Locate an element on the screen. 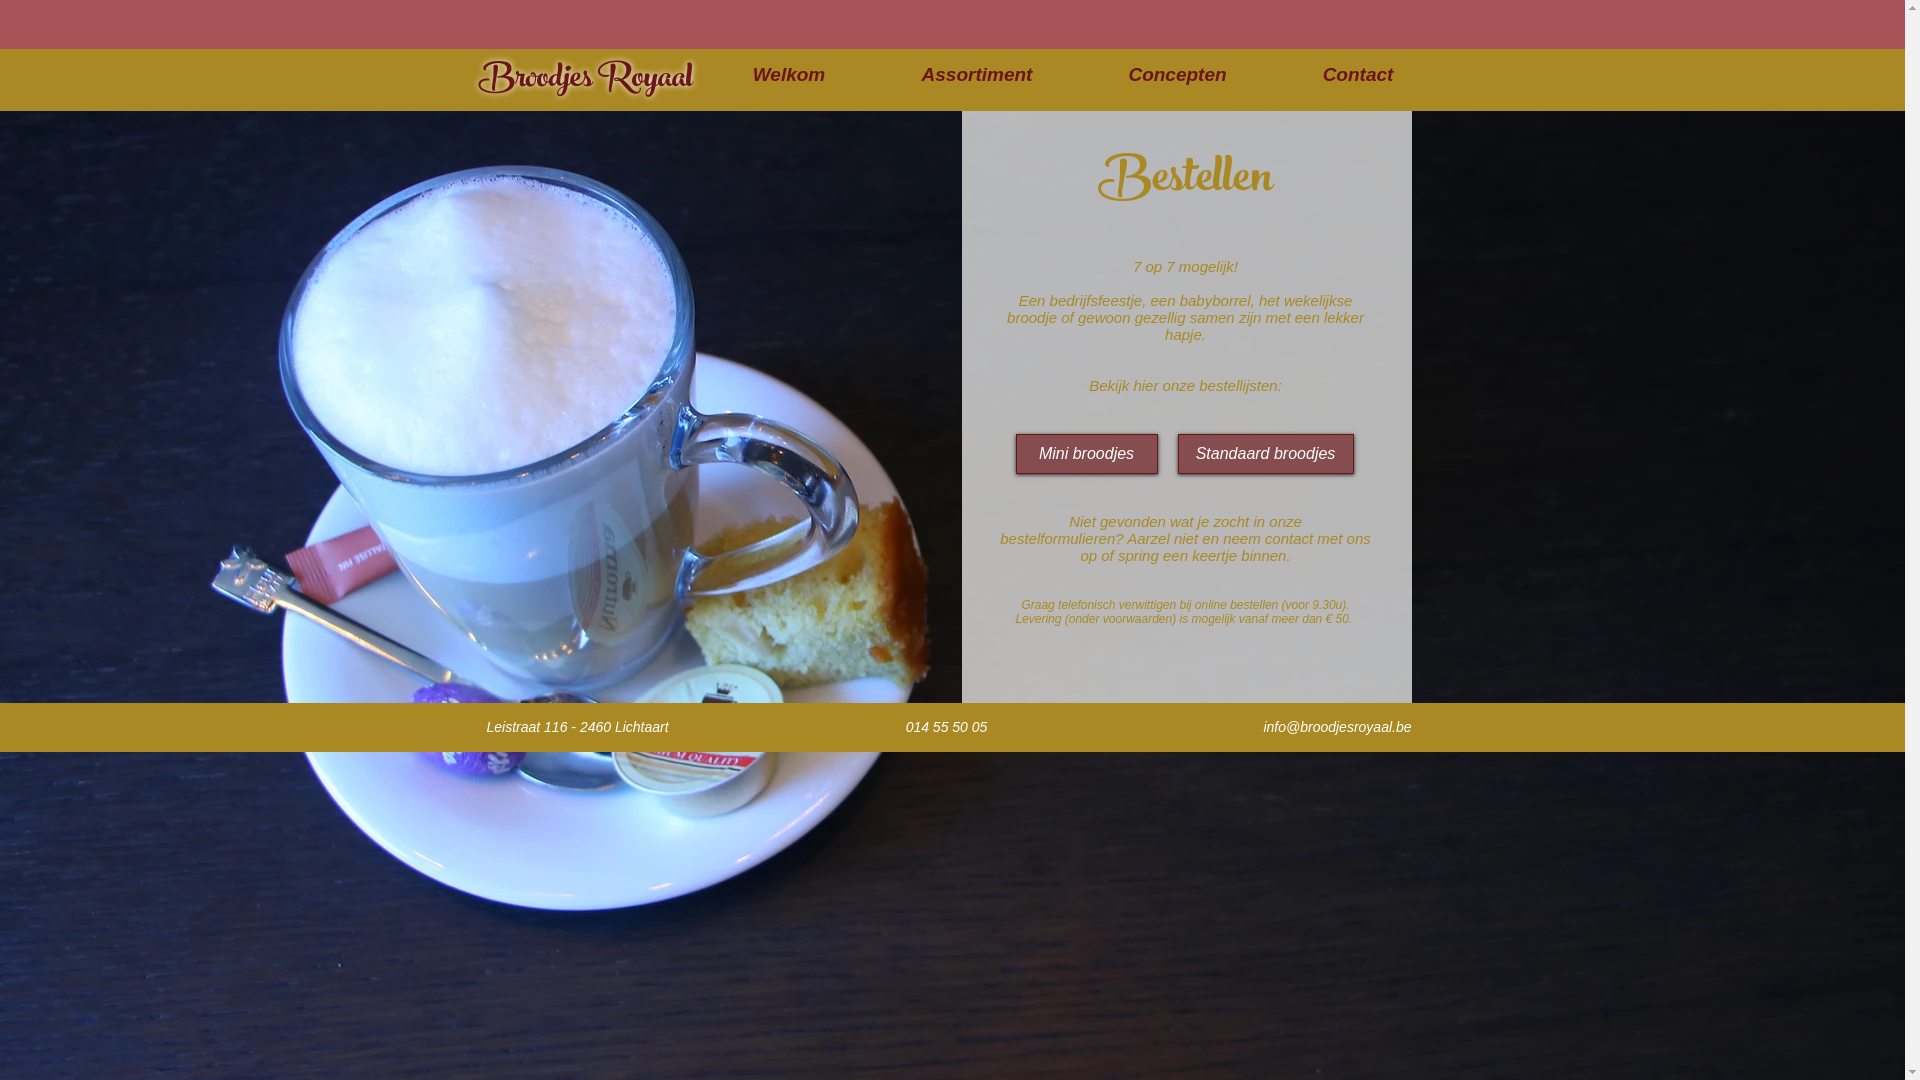 This screenshot has height=1080, width=1920. info@broodjesroyaal.be is located at coordinates (1337, 727).